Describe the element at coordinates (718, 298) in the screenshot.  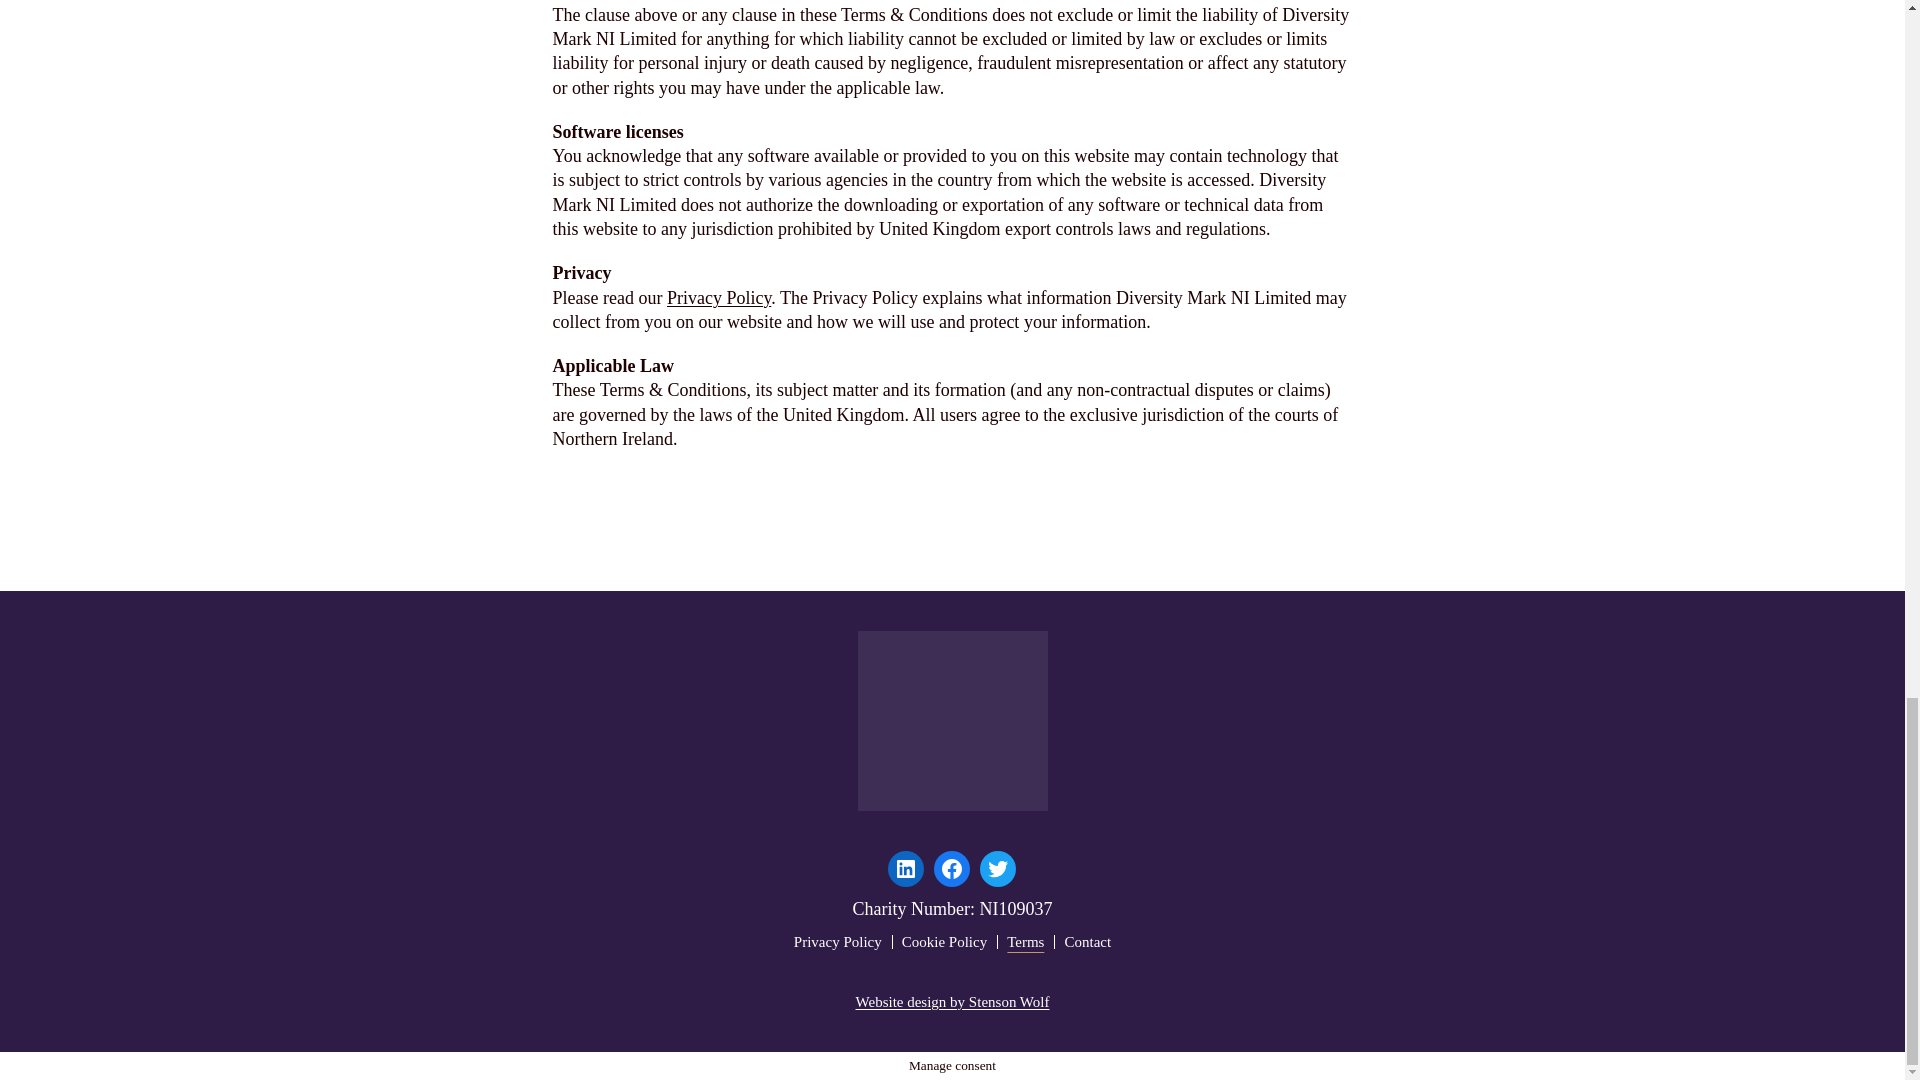
I see `Privacy Policy` at that location.